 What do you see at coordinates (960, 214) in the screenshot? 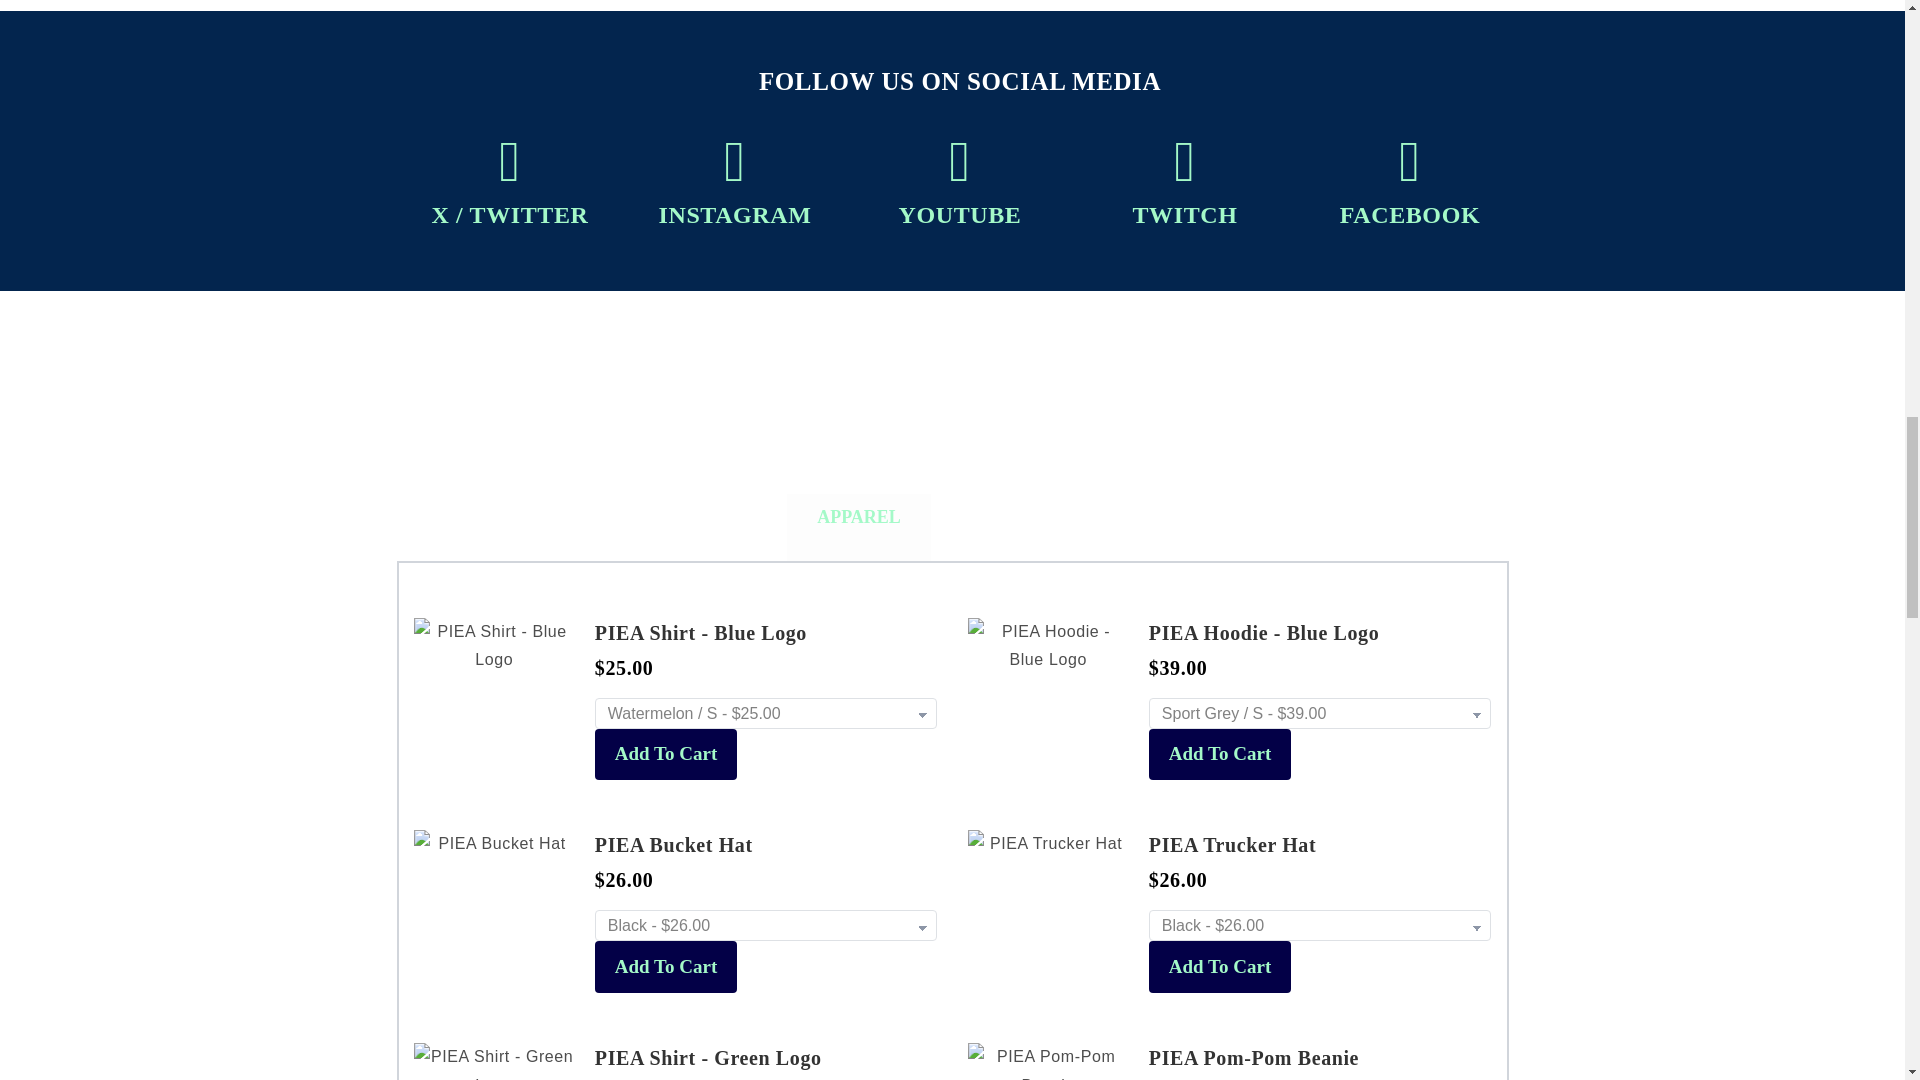
I see `YOUTUBE` at bounding box center [960, 214].